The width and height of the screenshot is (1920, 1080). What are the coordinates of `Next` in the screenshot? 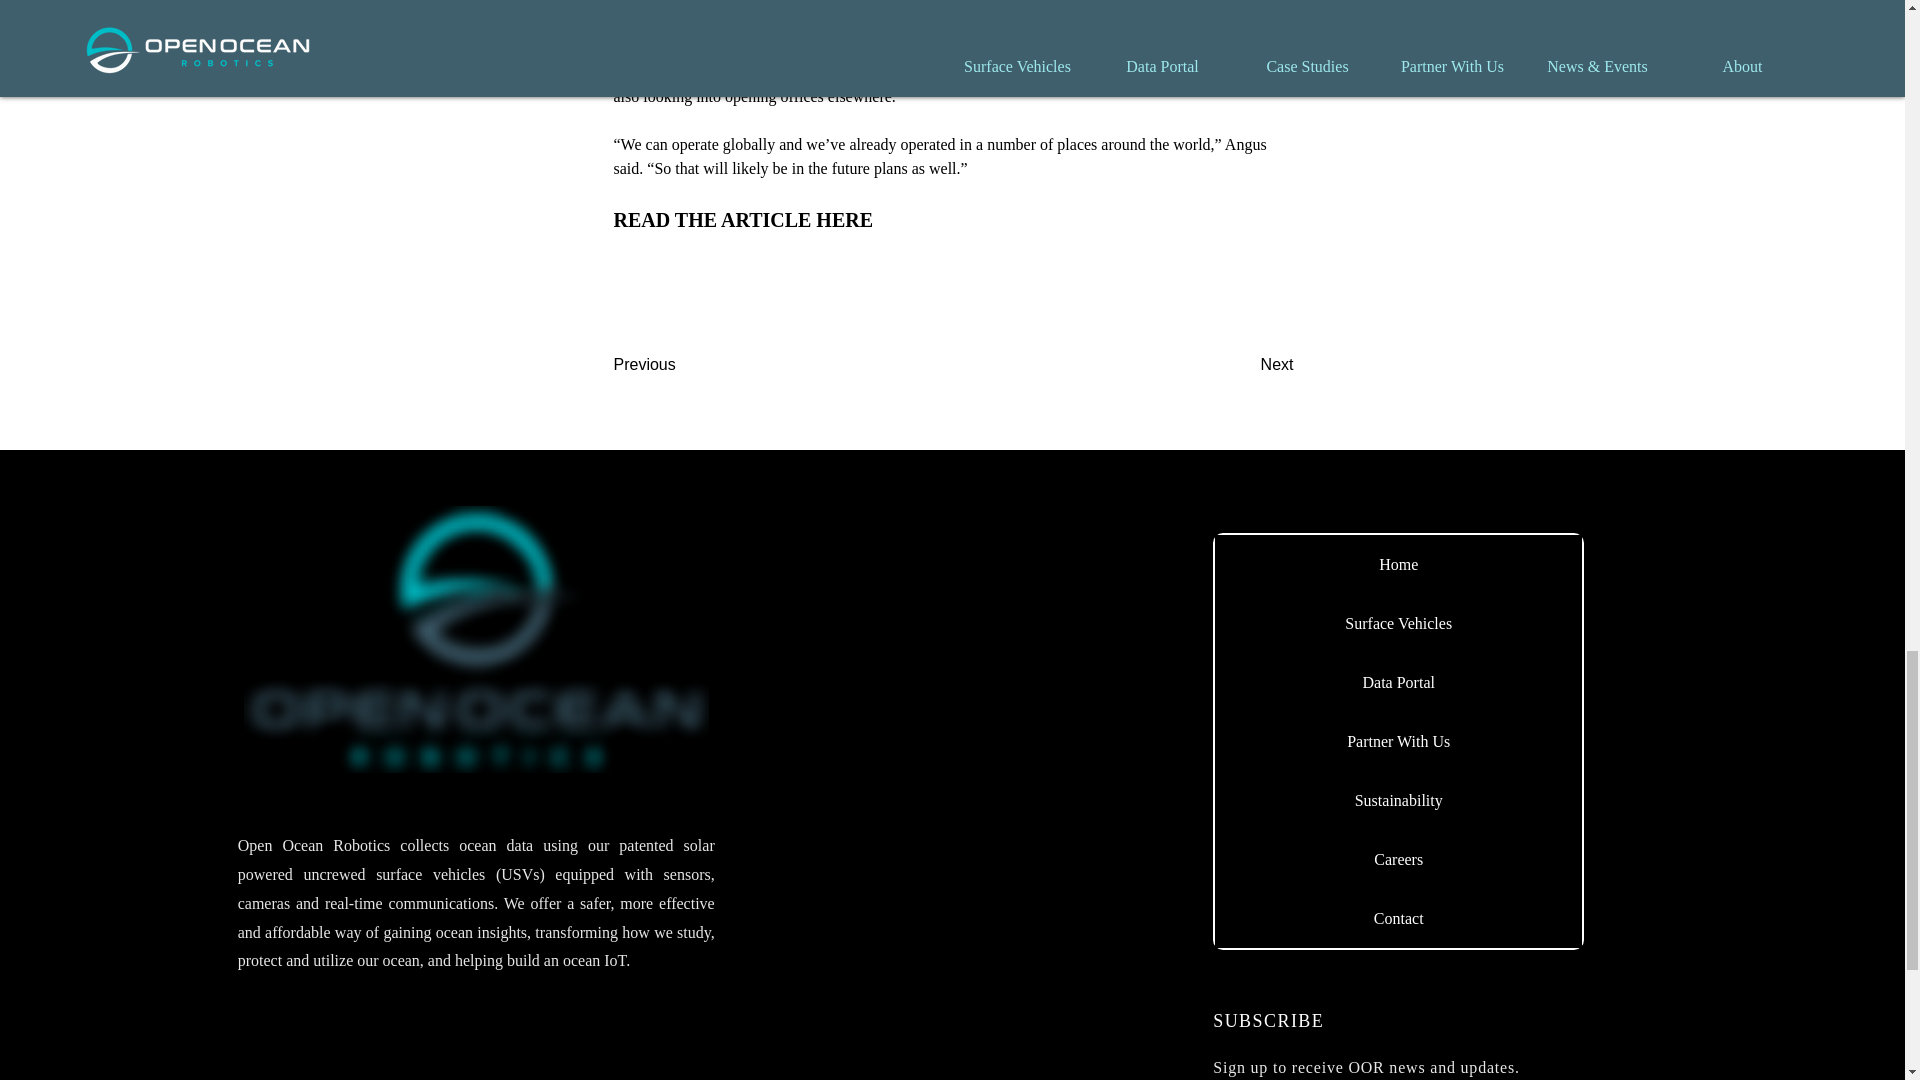 It's located at (1244, 364).